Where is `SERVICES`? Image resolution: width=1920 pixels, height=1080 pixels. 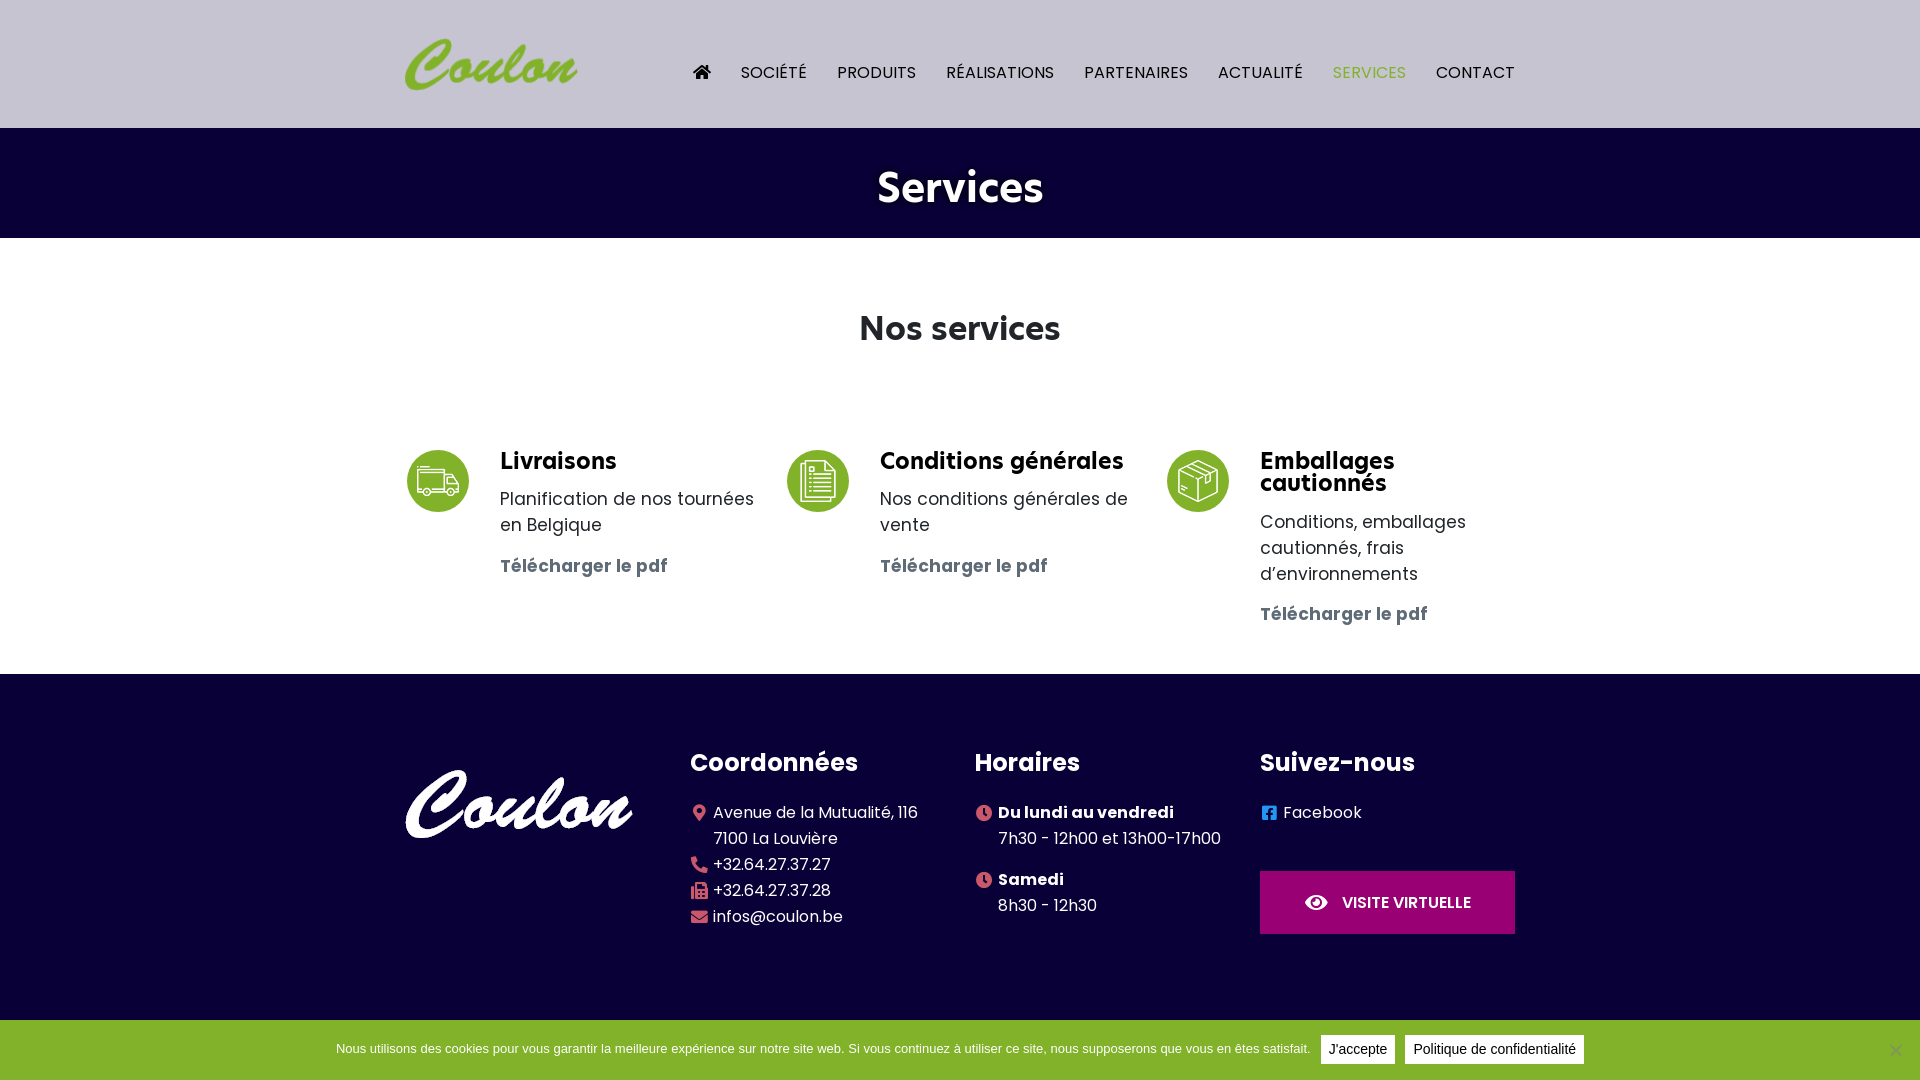
SERVICES is located at coordinates (1354, 64).